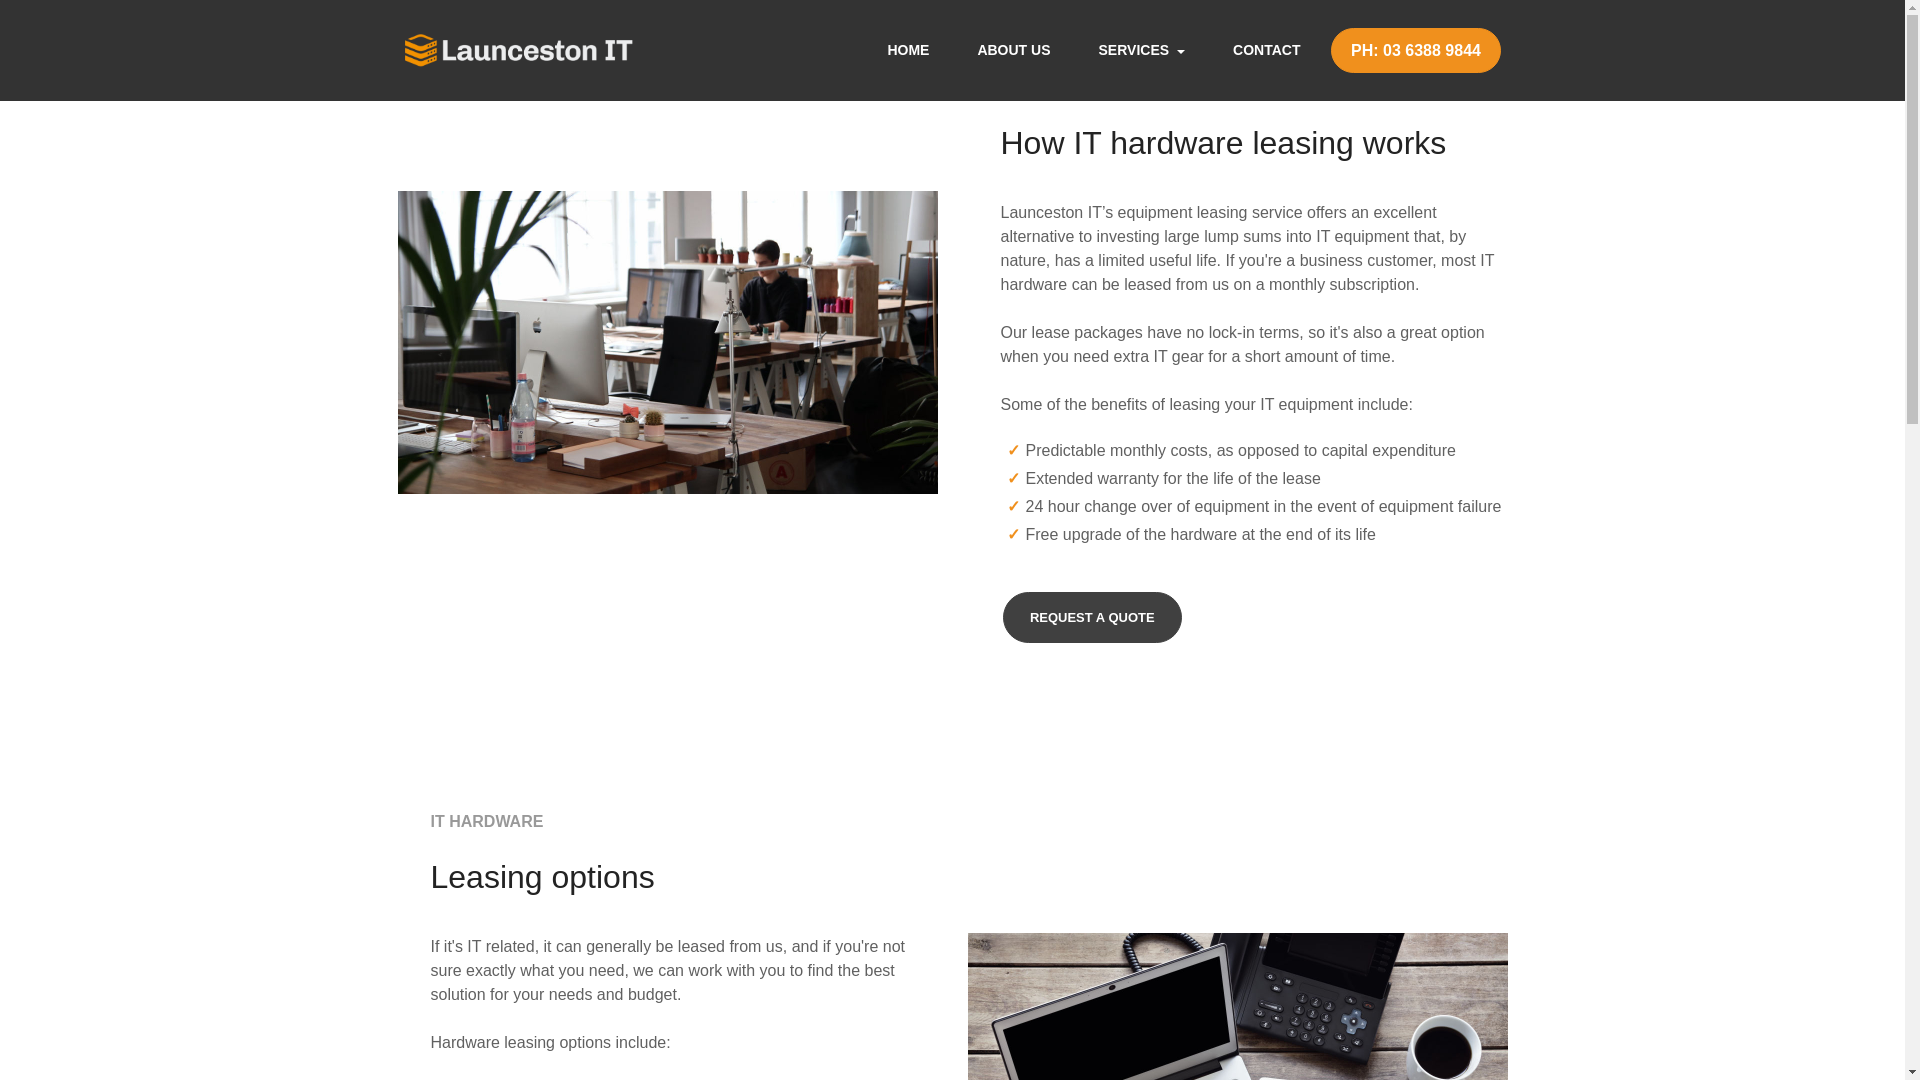  What do you see at coordinates (1092, 616) in the screenshot?
I see `REQUEST A QUOTE` at bounding box center [1092, 616].